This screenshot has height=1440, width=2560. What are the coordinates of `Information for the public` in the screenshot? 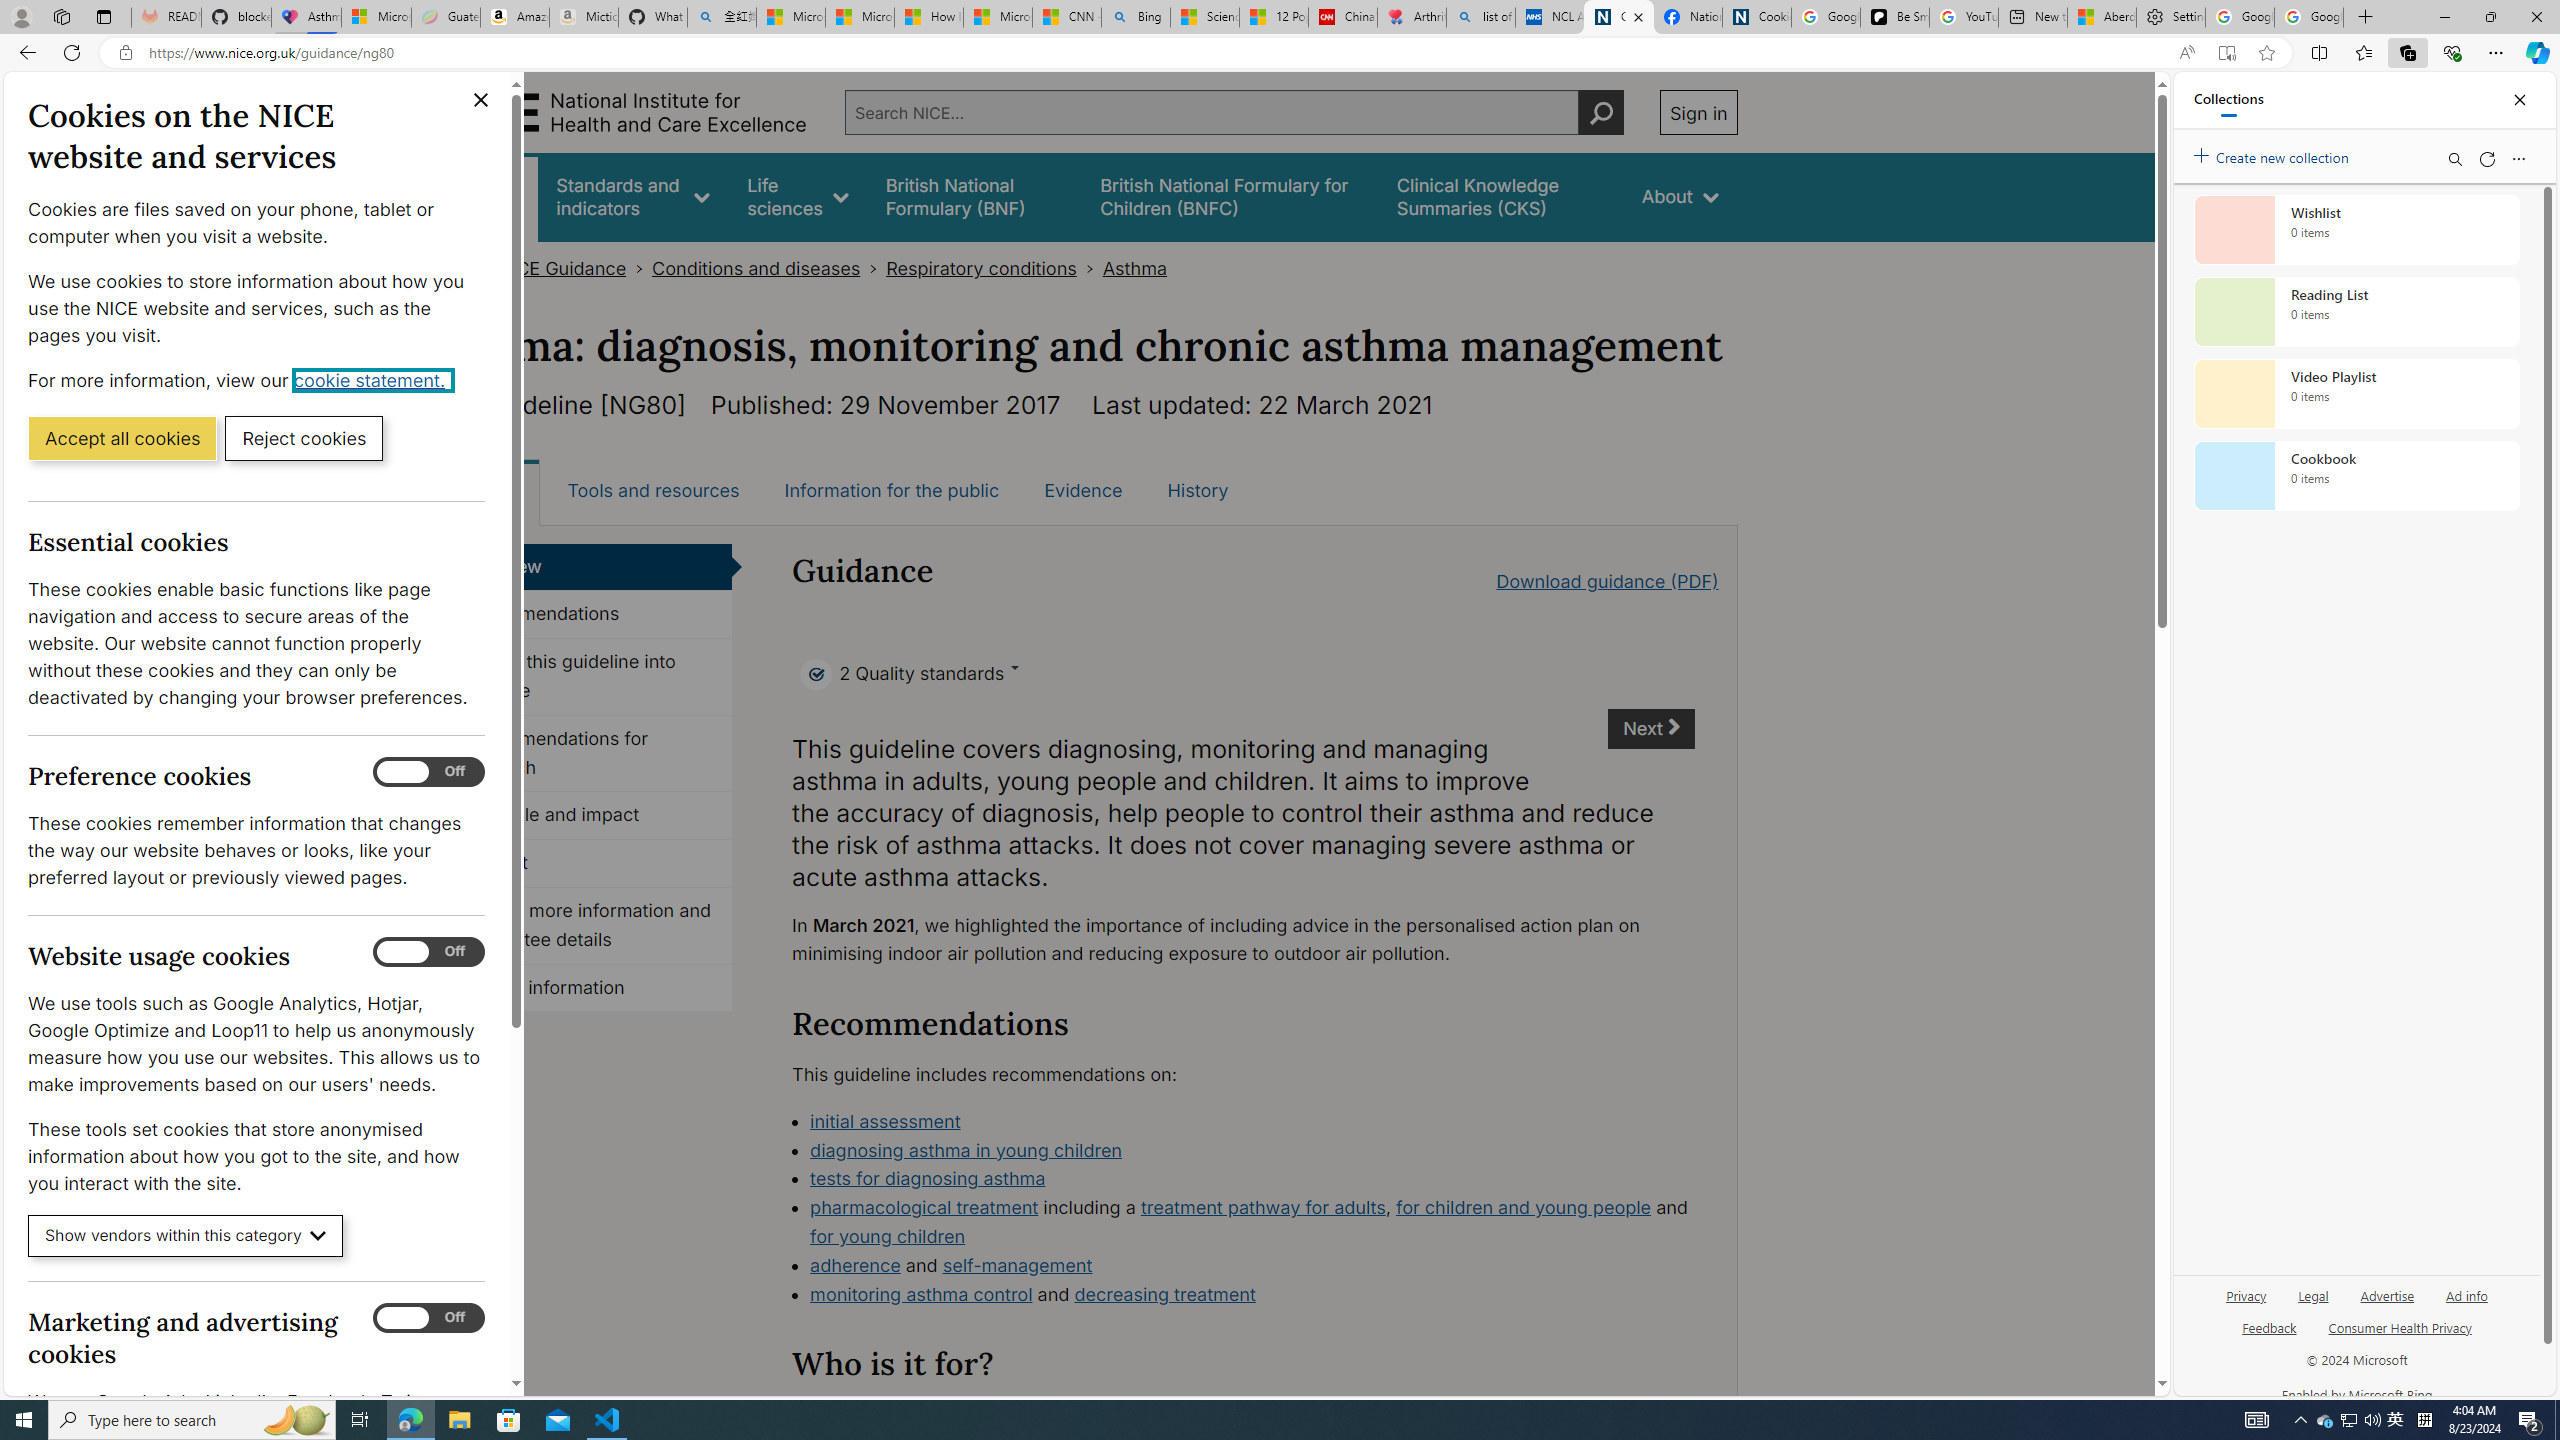 It's located at (892, 490).